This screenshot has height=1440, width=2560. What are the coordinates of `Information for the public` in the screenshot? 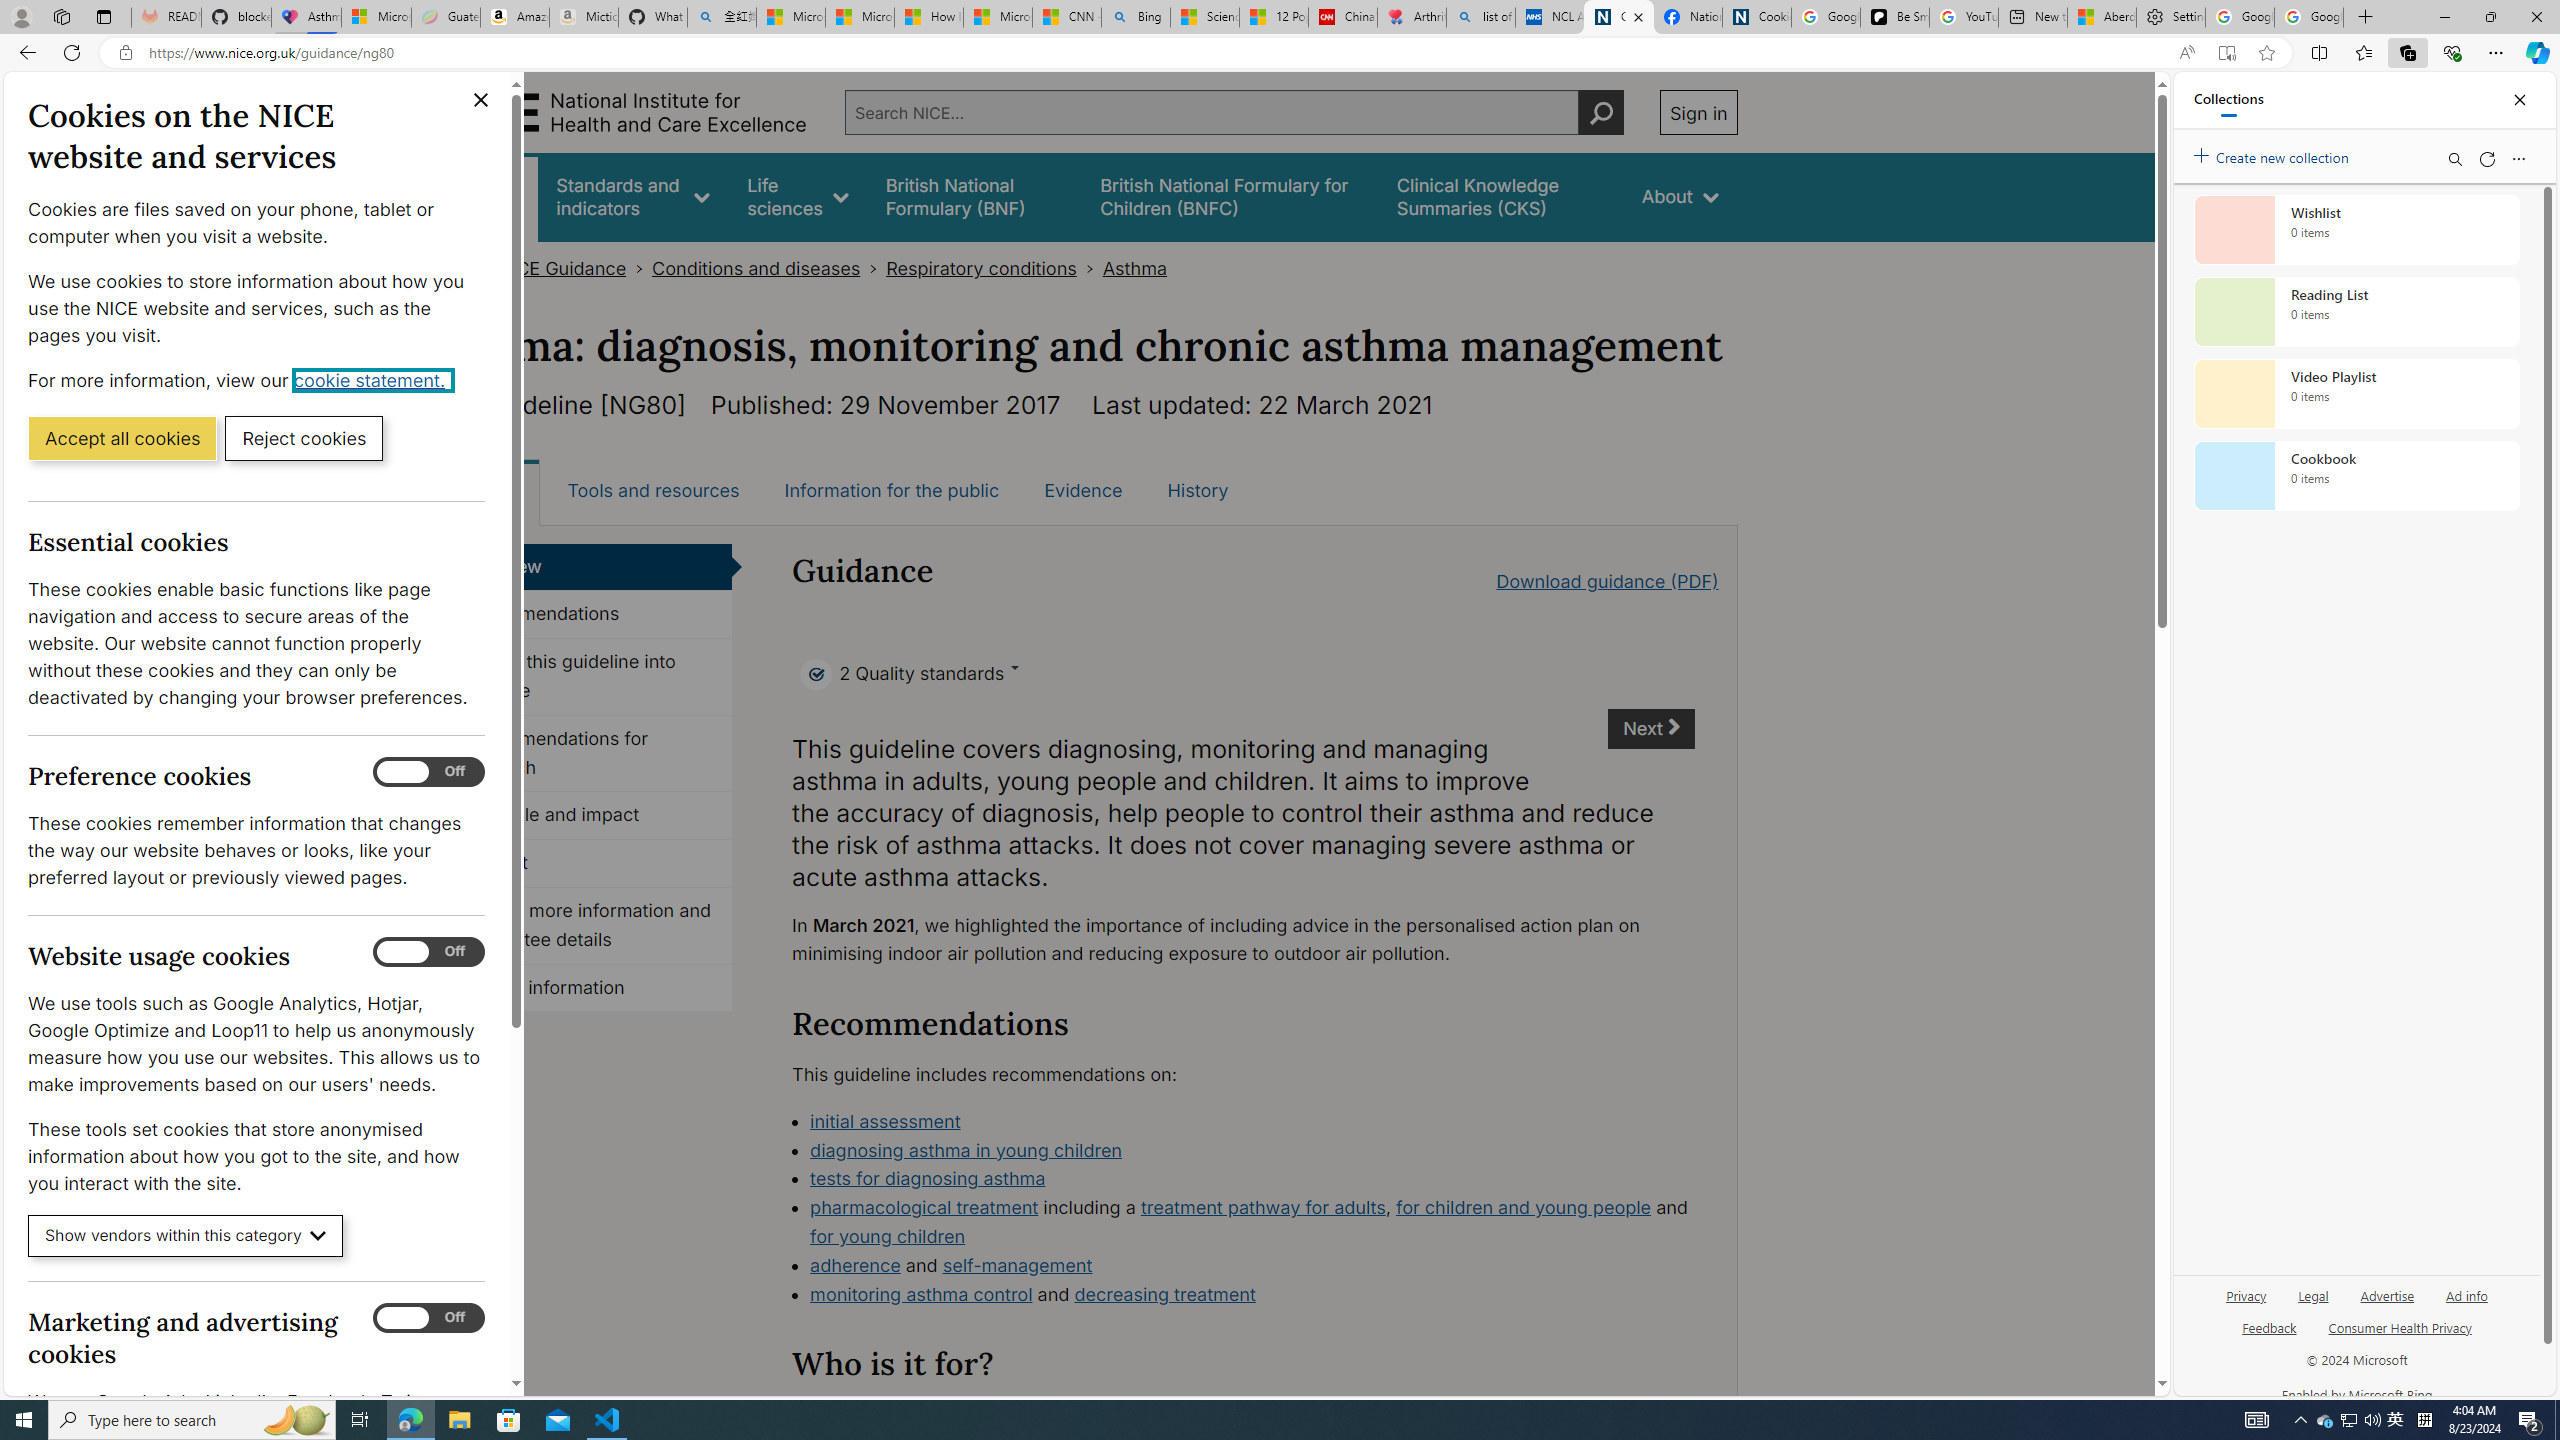 It's located at (892, 490).